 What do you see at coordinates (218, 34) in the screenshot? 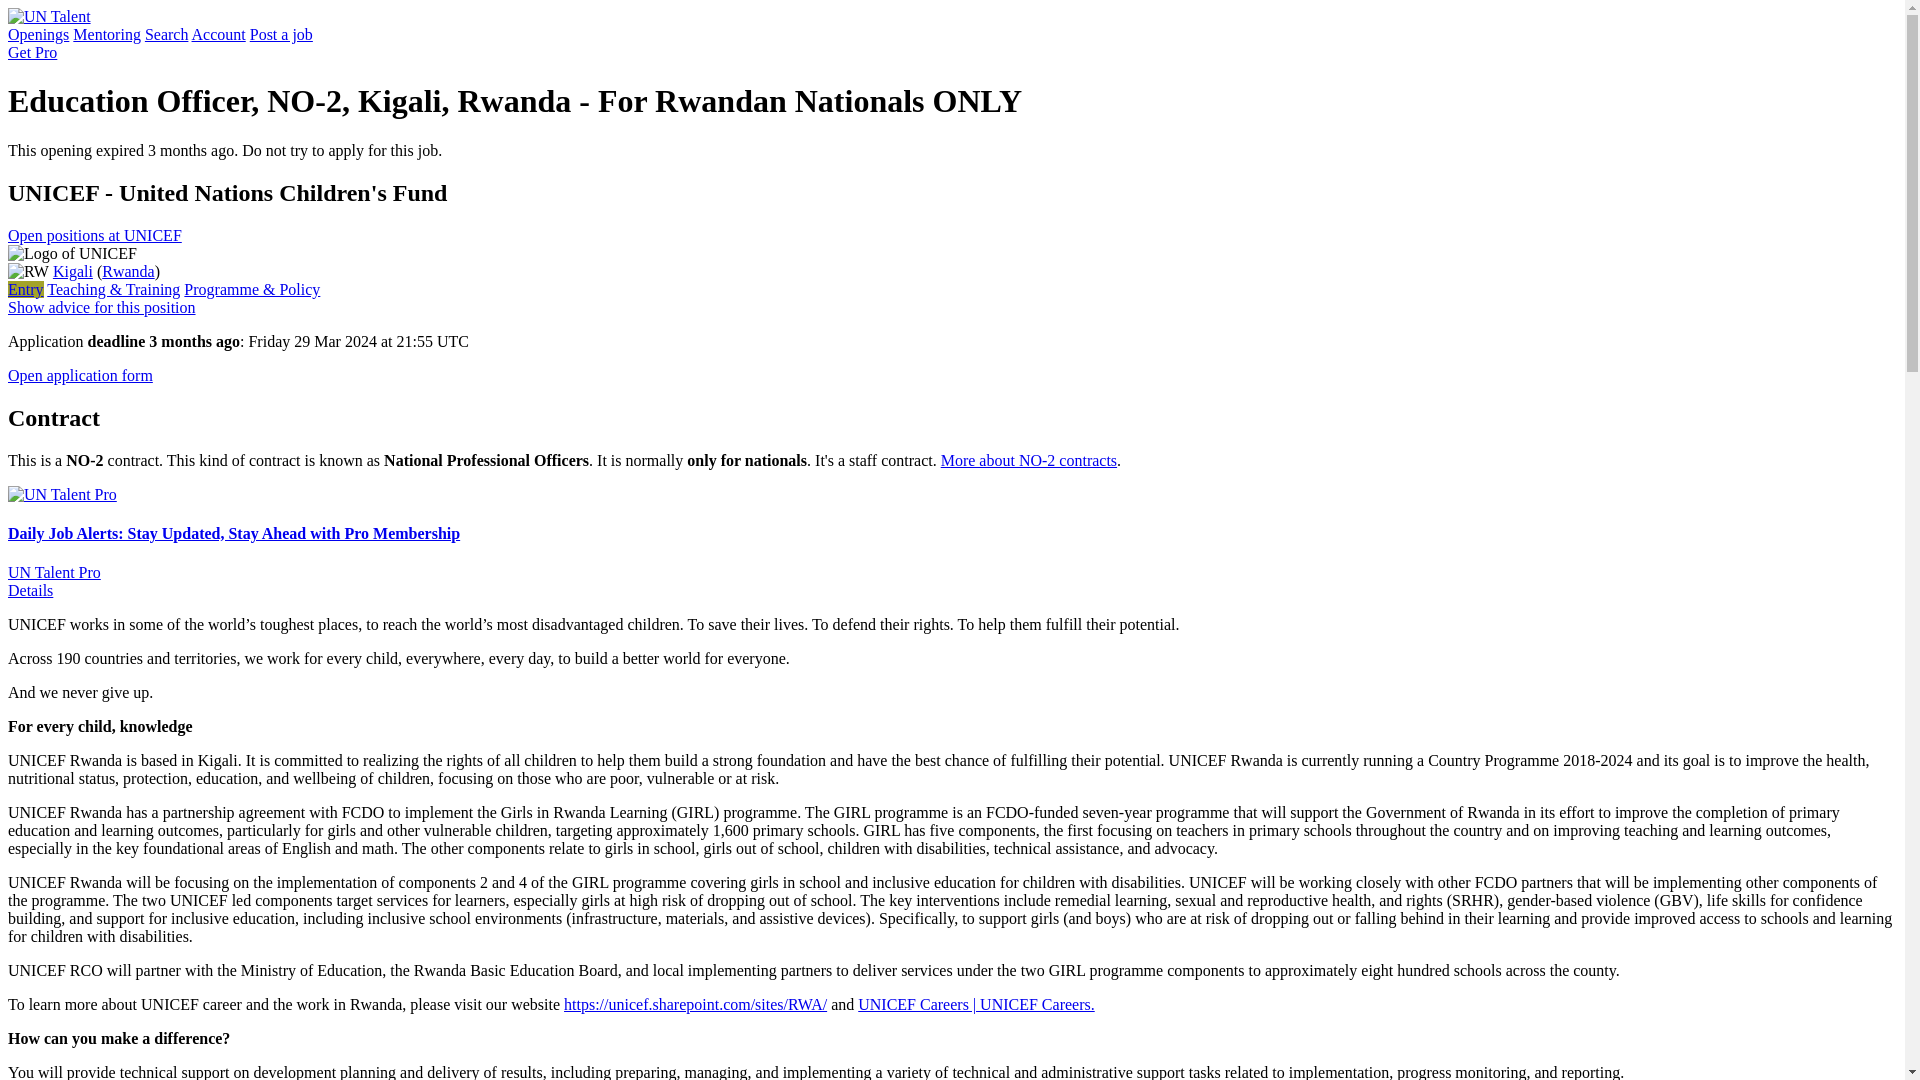
I see `Account` at bounding box center [218, 34].